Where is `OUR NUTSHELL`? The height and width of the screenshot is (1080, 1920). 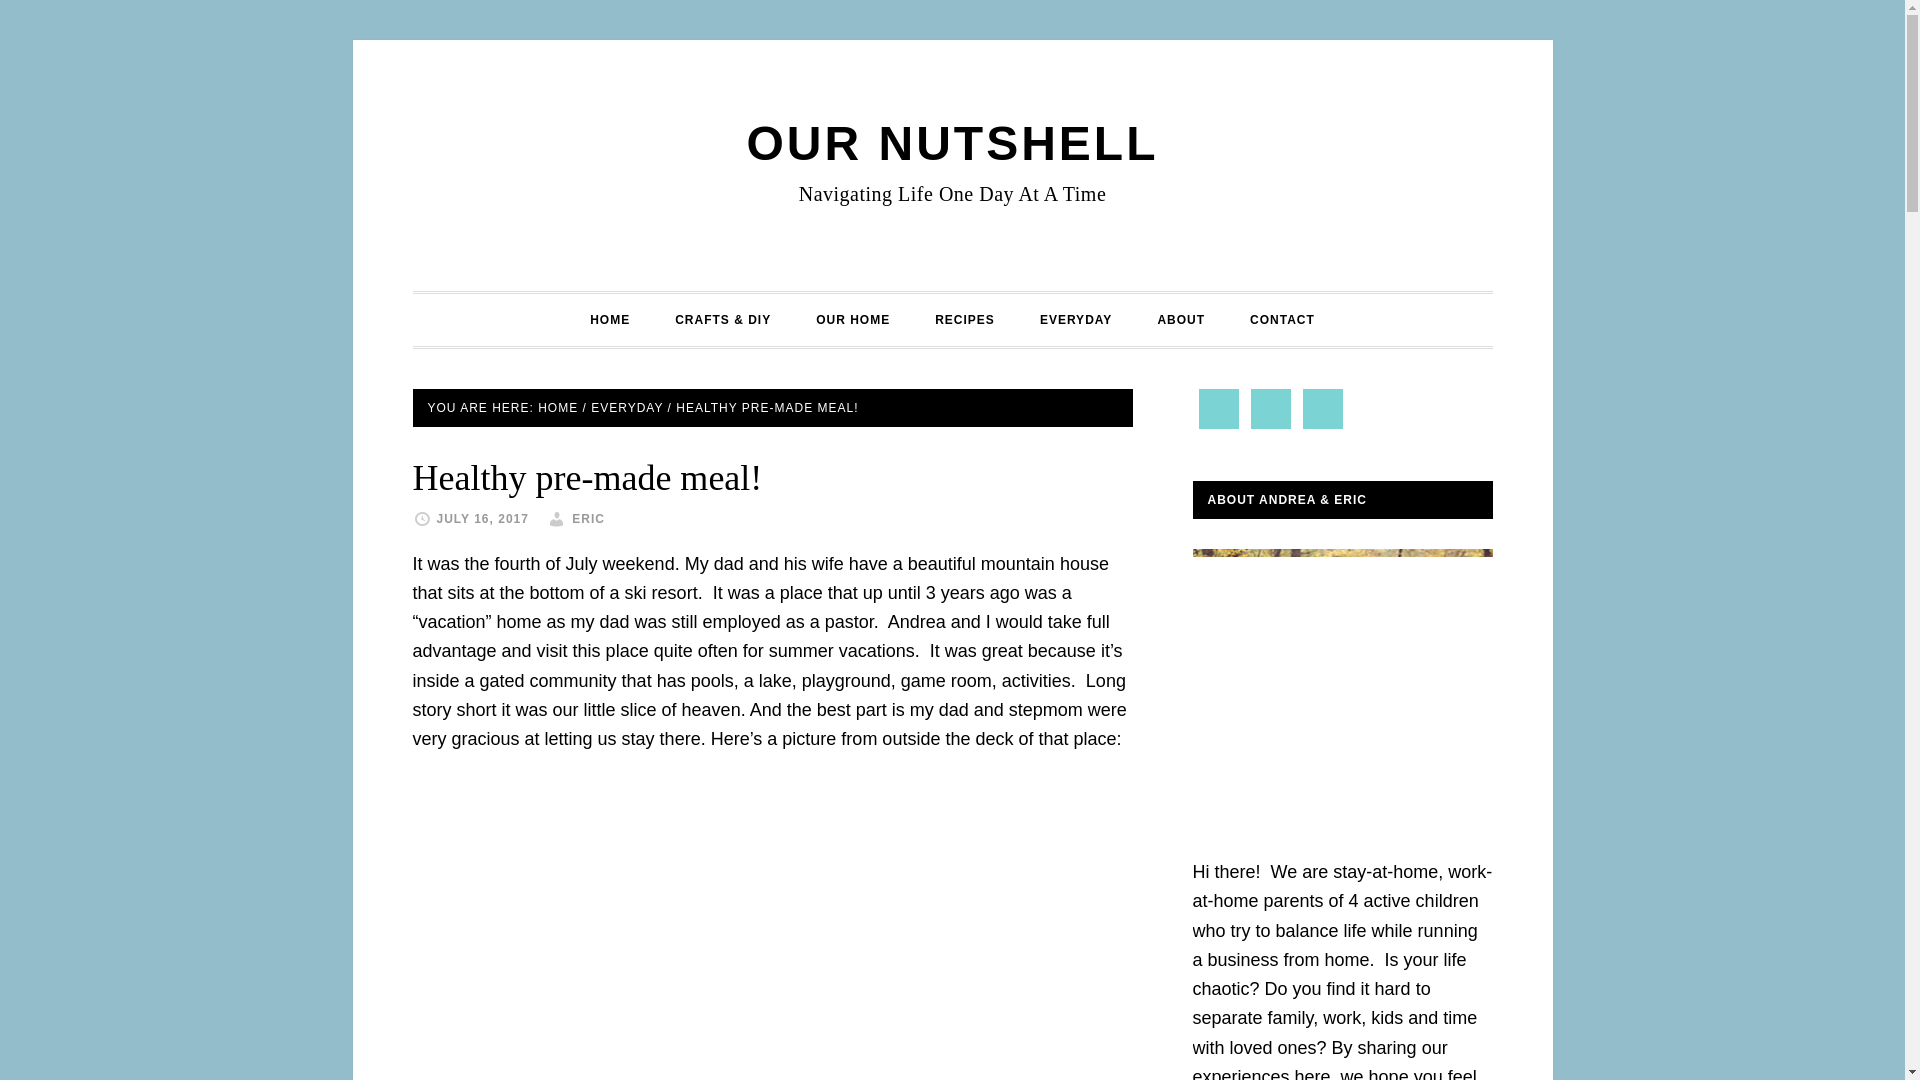
OUR NUTSHELL is located at coordinates (952, 142).